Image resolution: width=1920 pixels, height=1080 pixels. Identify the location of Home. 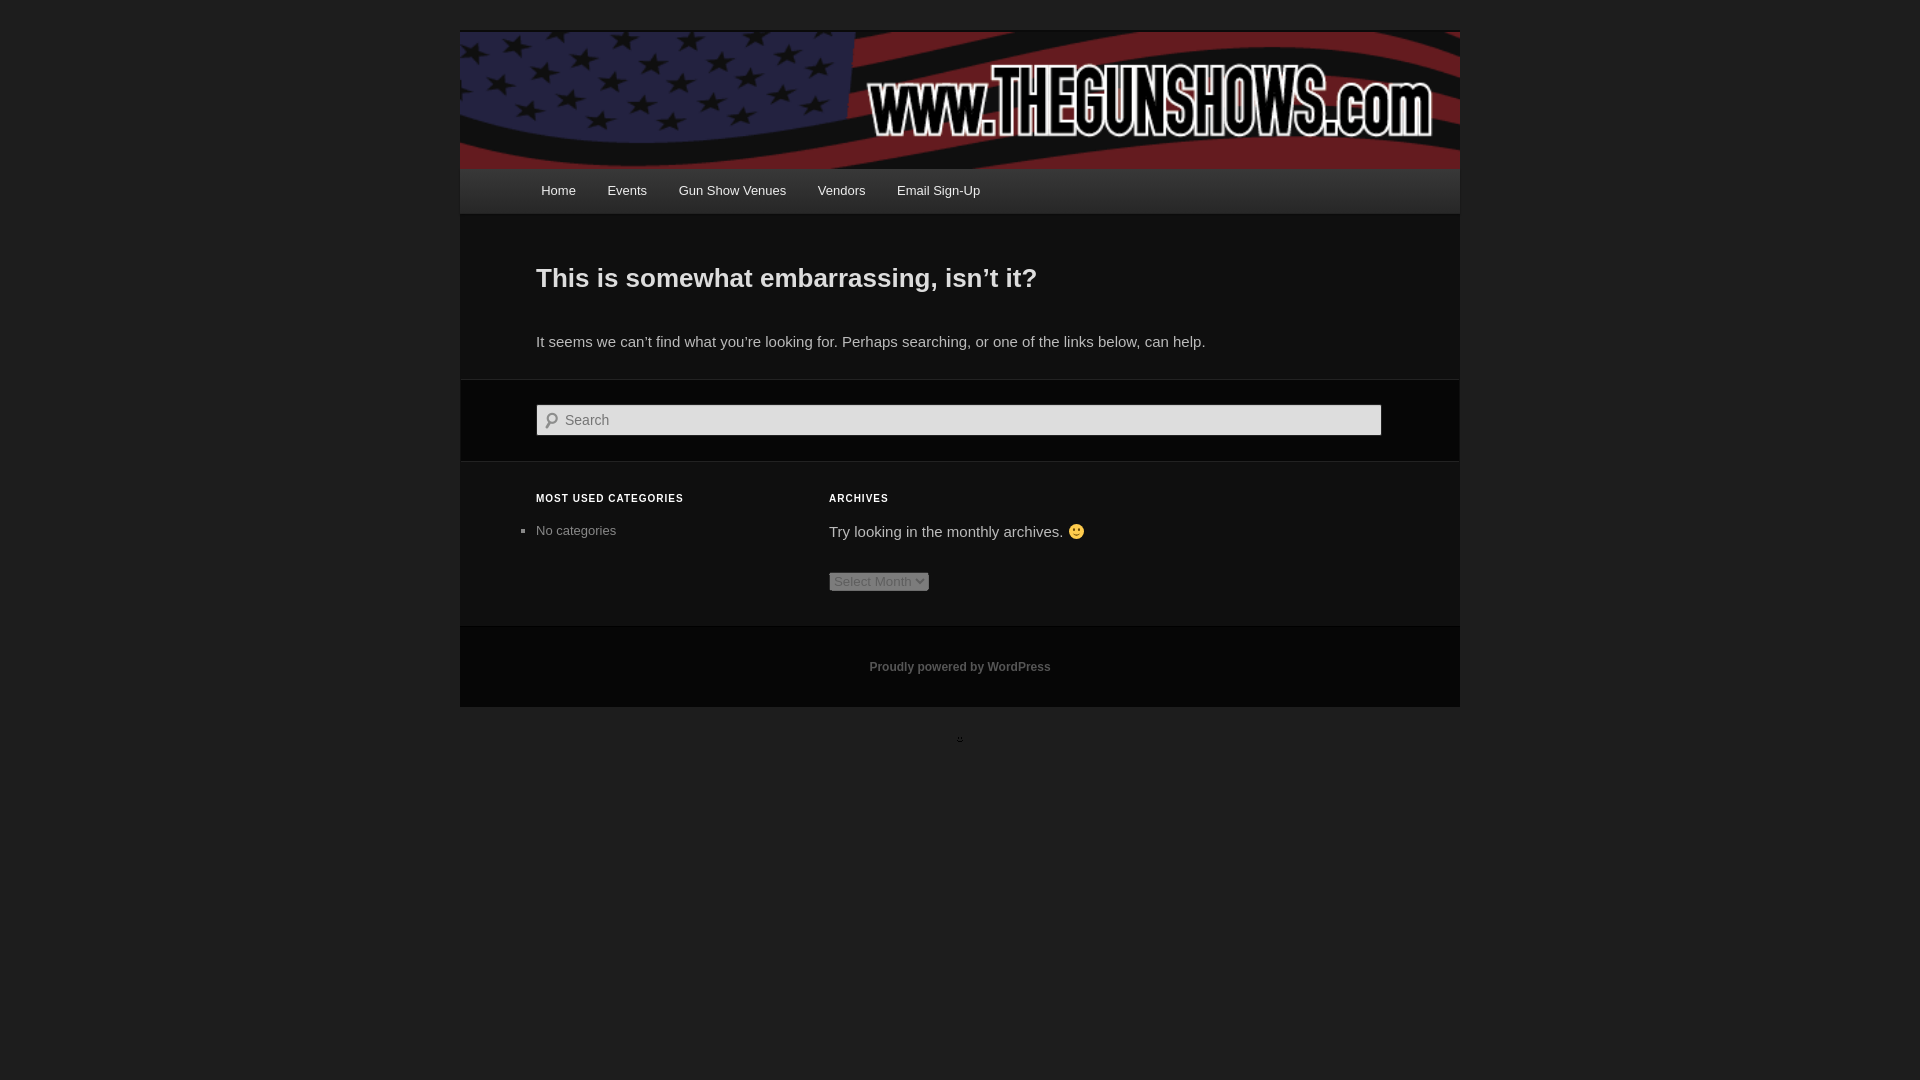
(558, 190).